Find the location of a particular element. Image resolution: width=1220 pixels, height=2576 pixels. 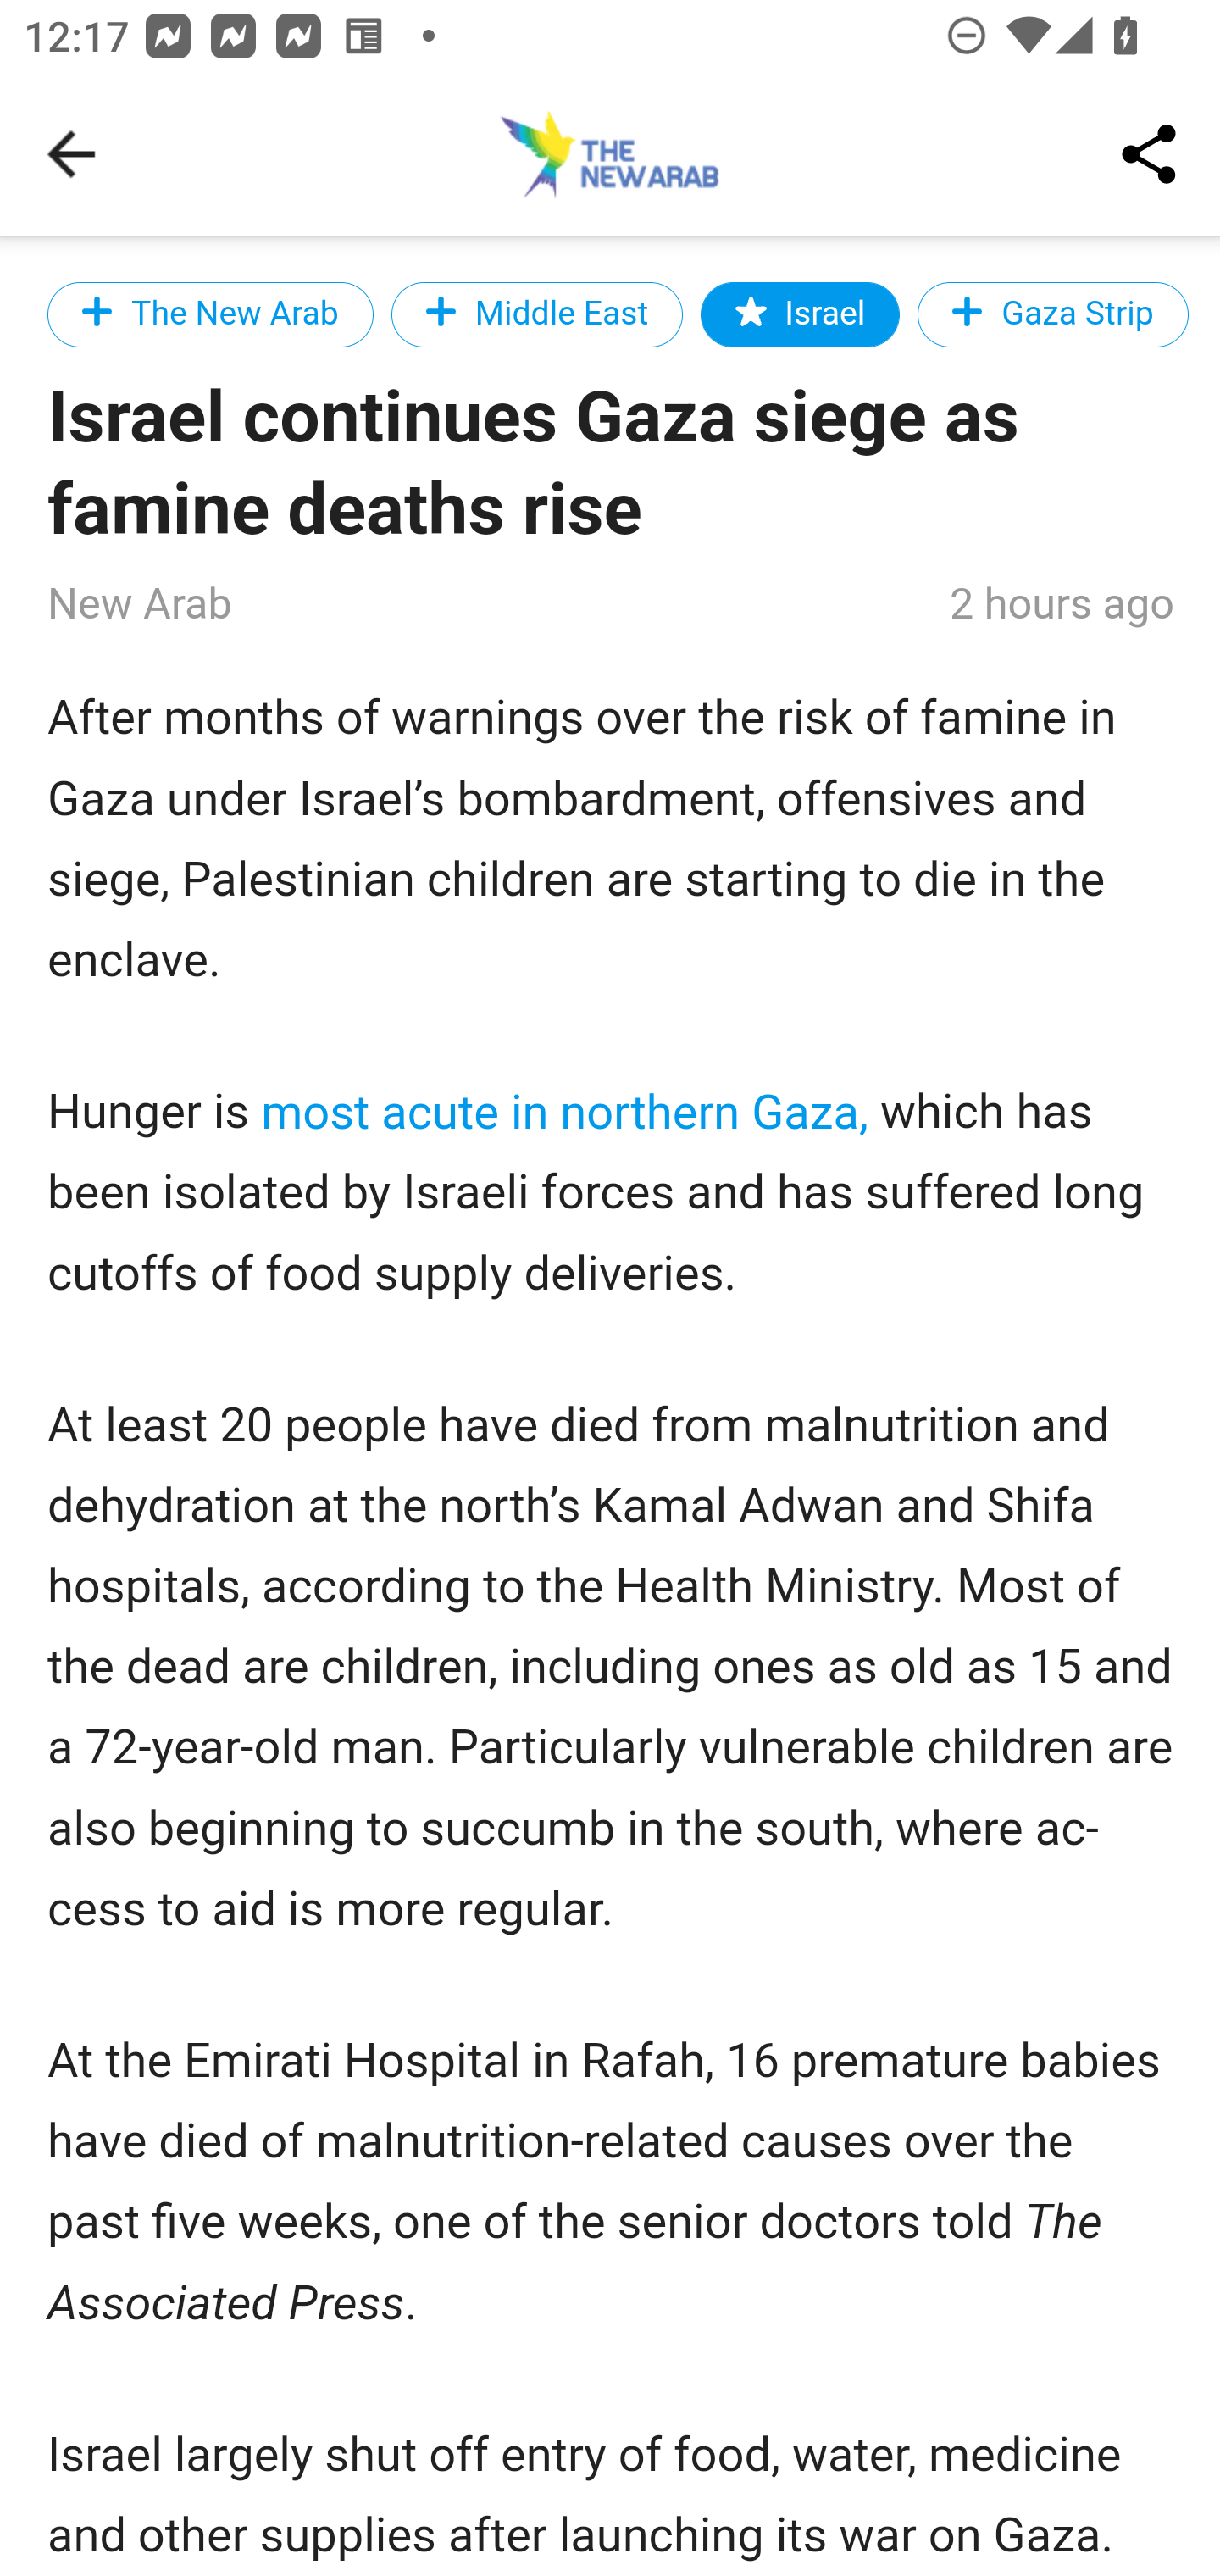

Middle East is located at coordinates (535, 314).